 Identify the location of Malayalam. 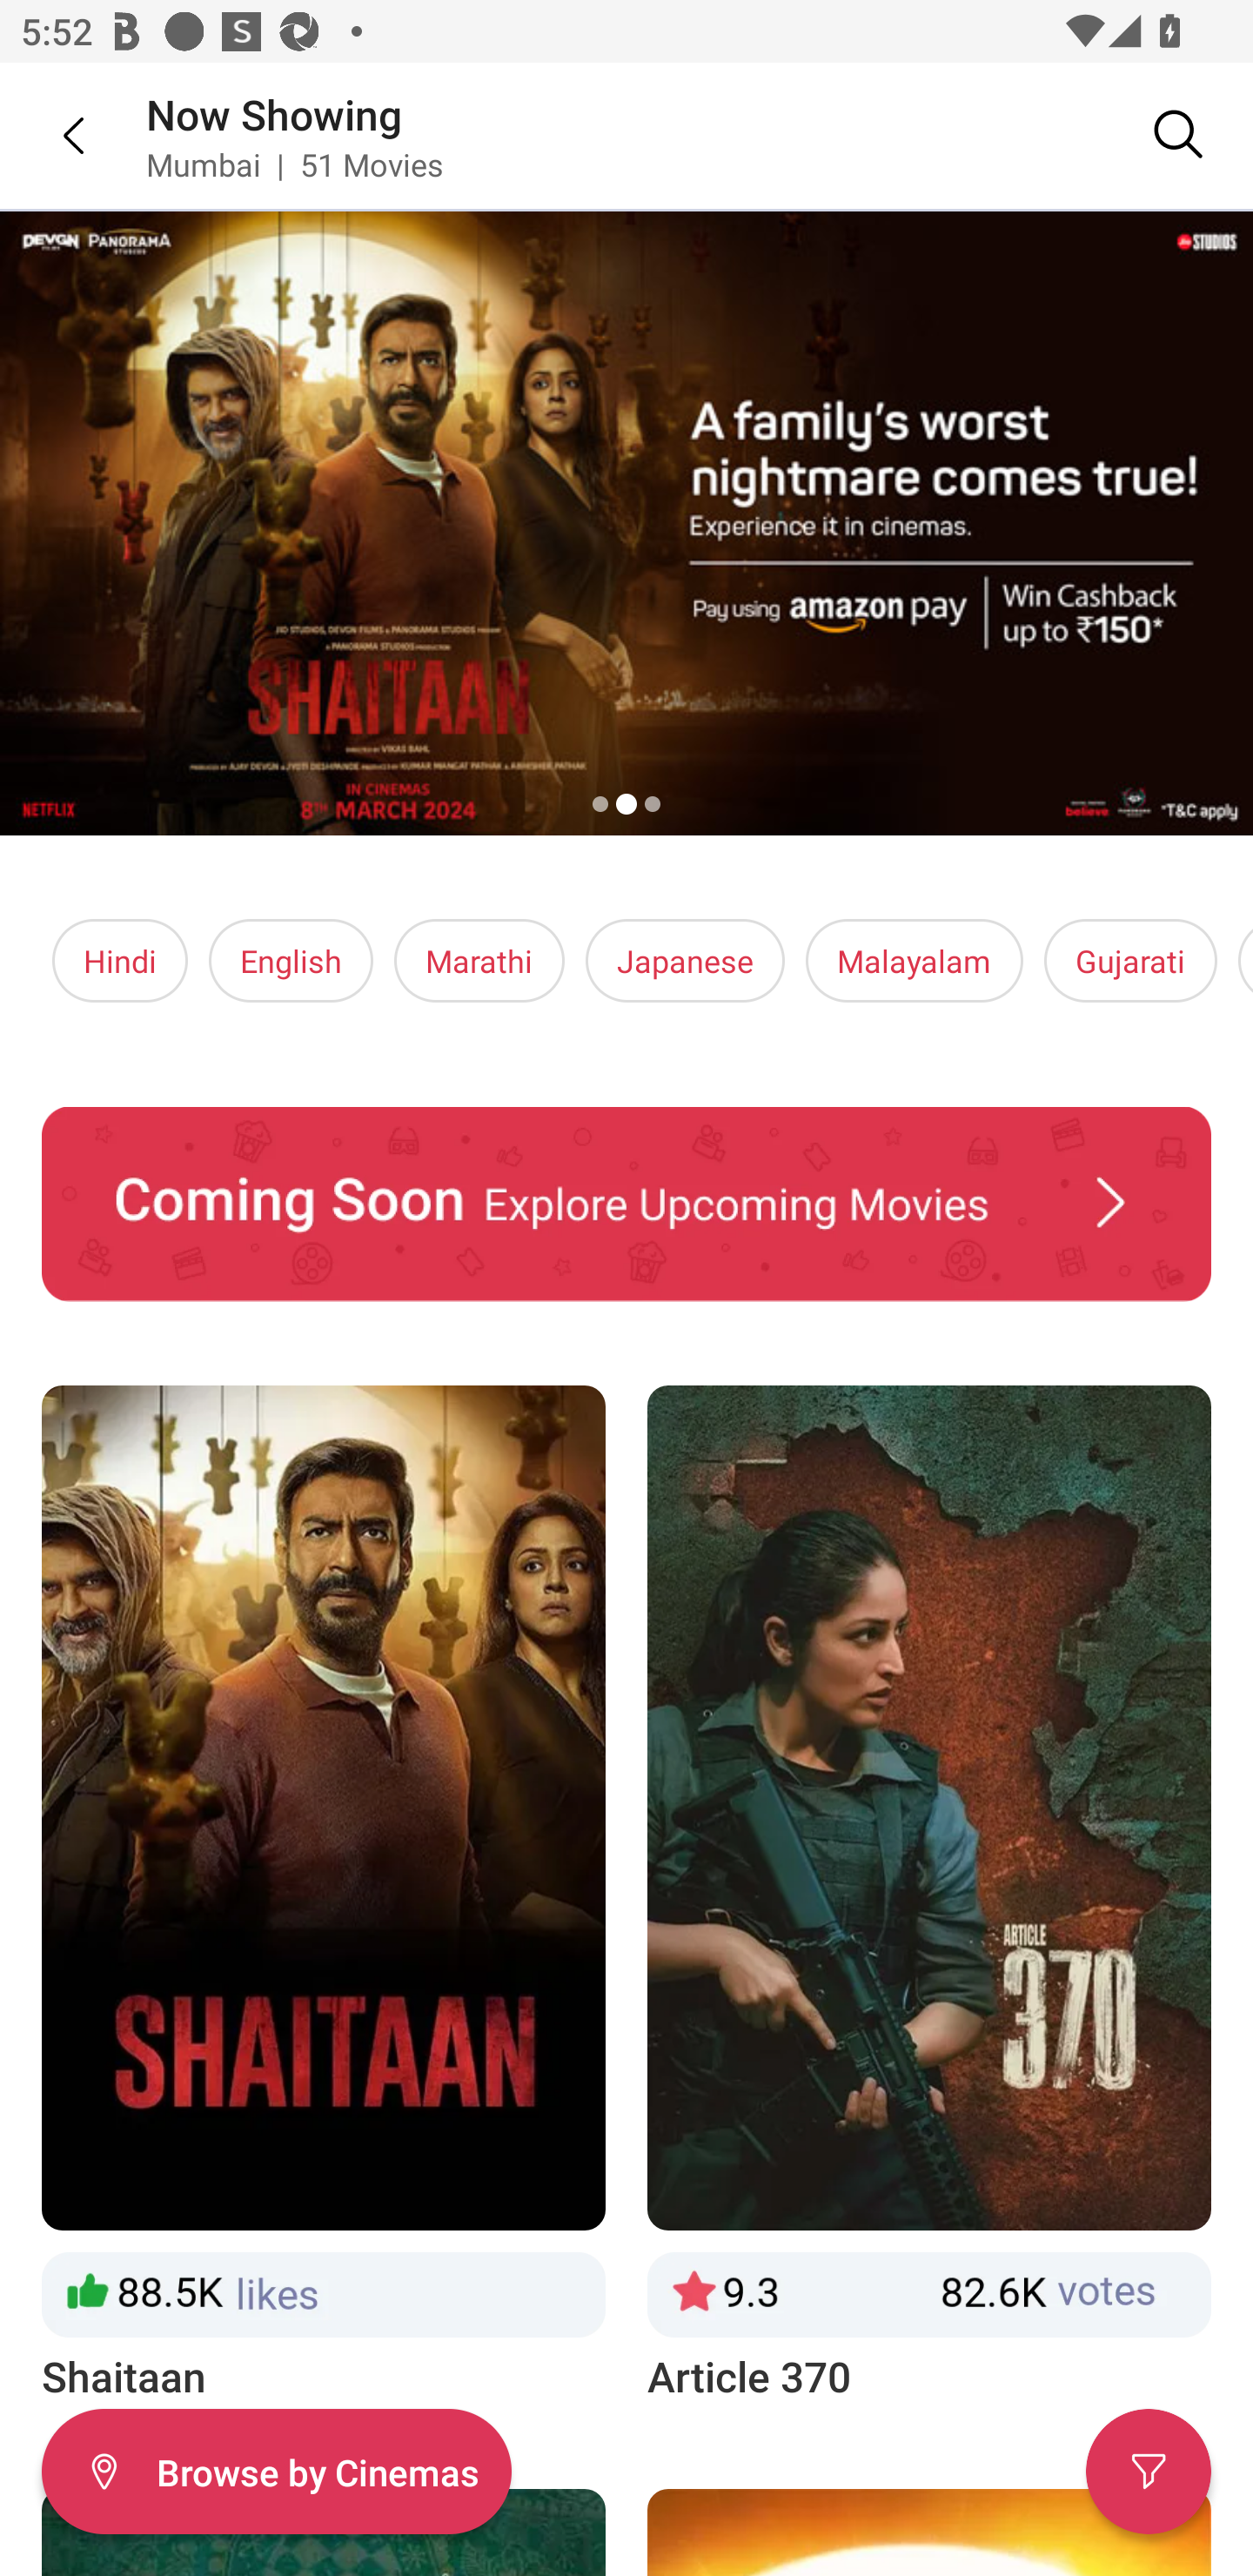
(914, 961).